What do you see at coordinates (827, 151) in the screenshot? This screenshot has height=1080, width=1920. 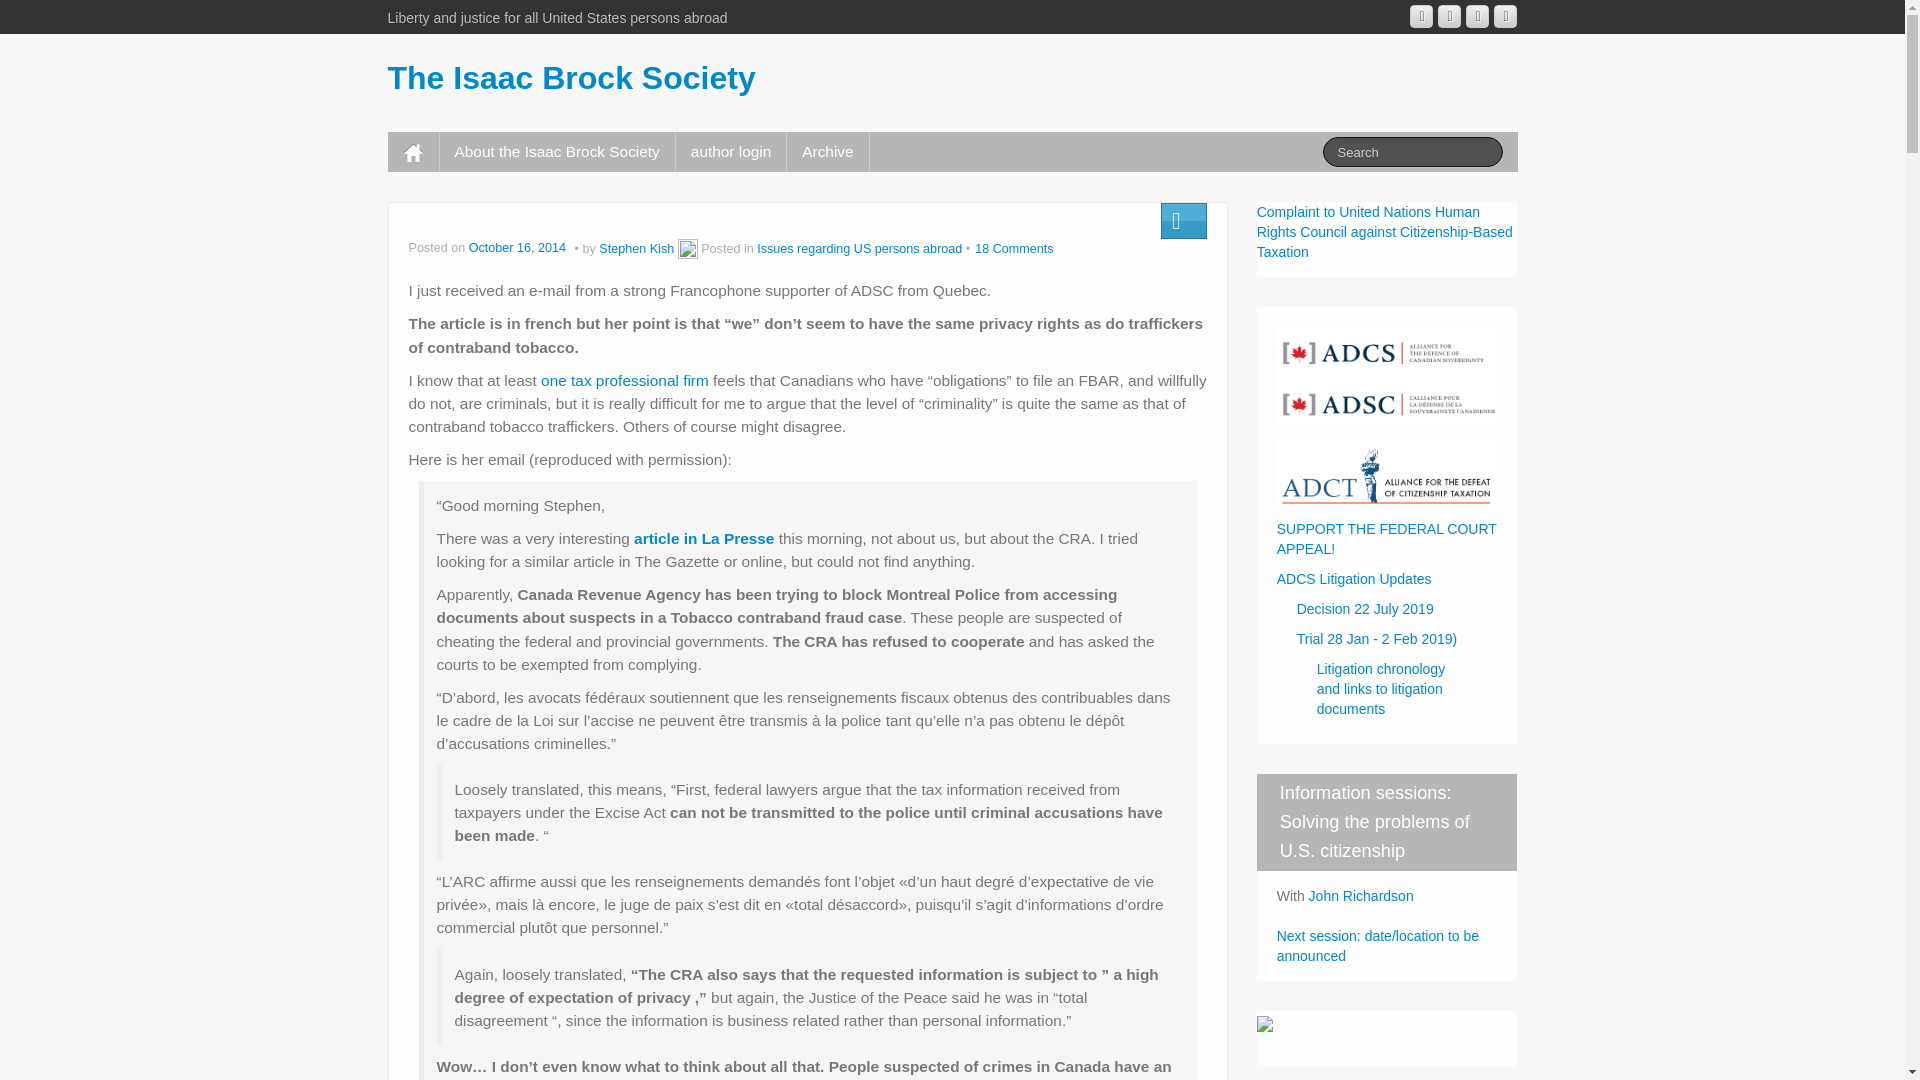 I see `Archive` at bounding box center [827, 151].